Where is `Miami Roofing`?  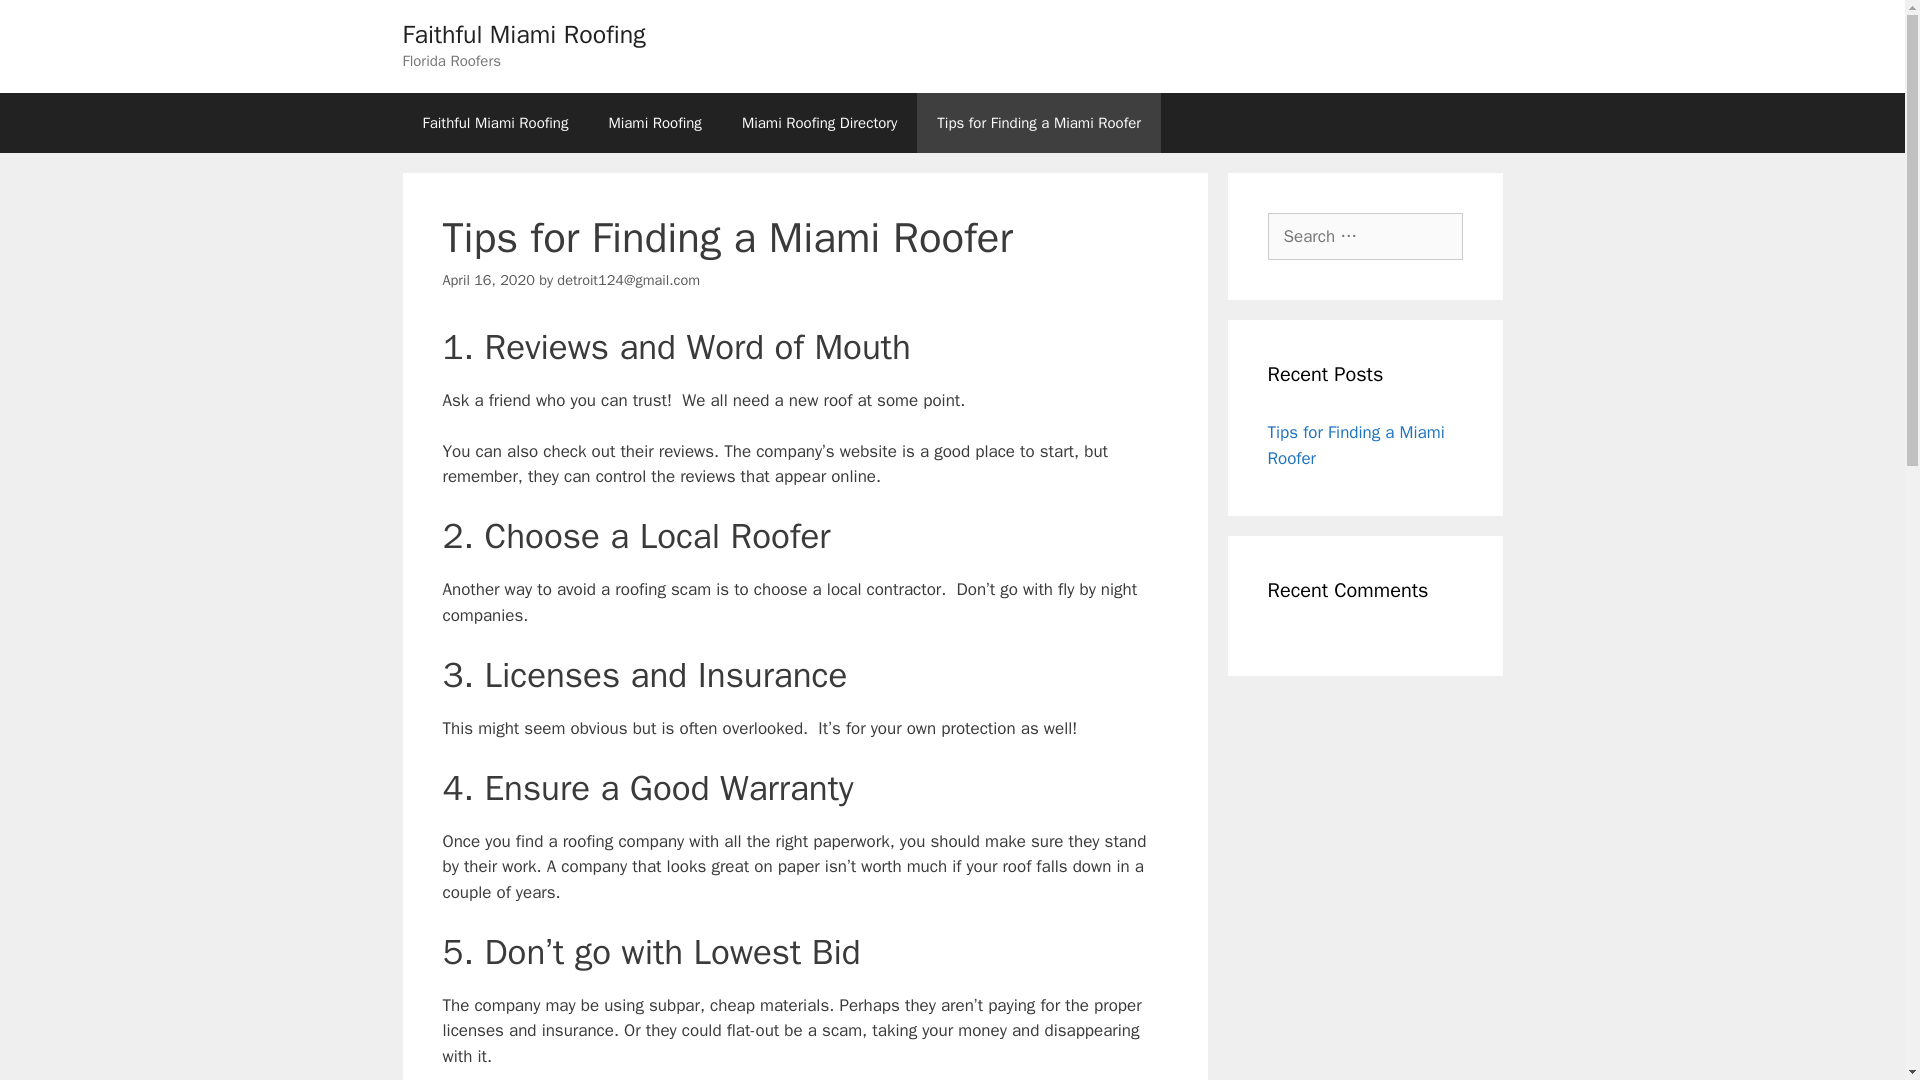
Miami Roofing is located at coordinates (654, 122).